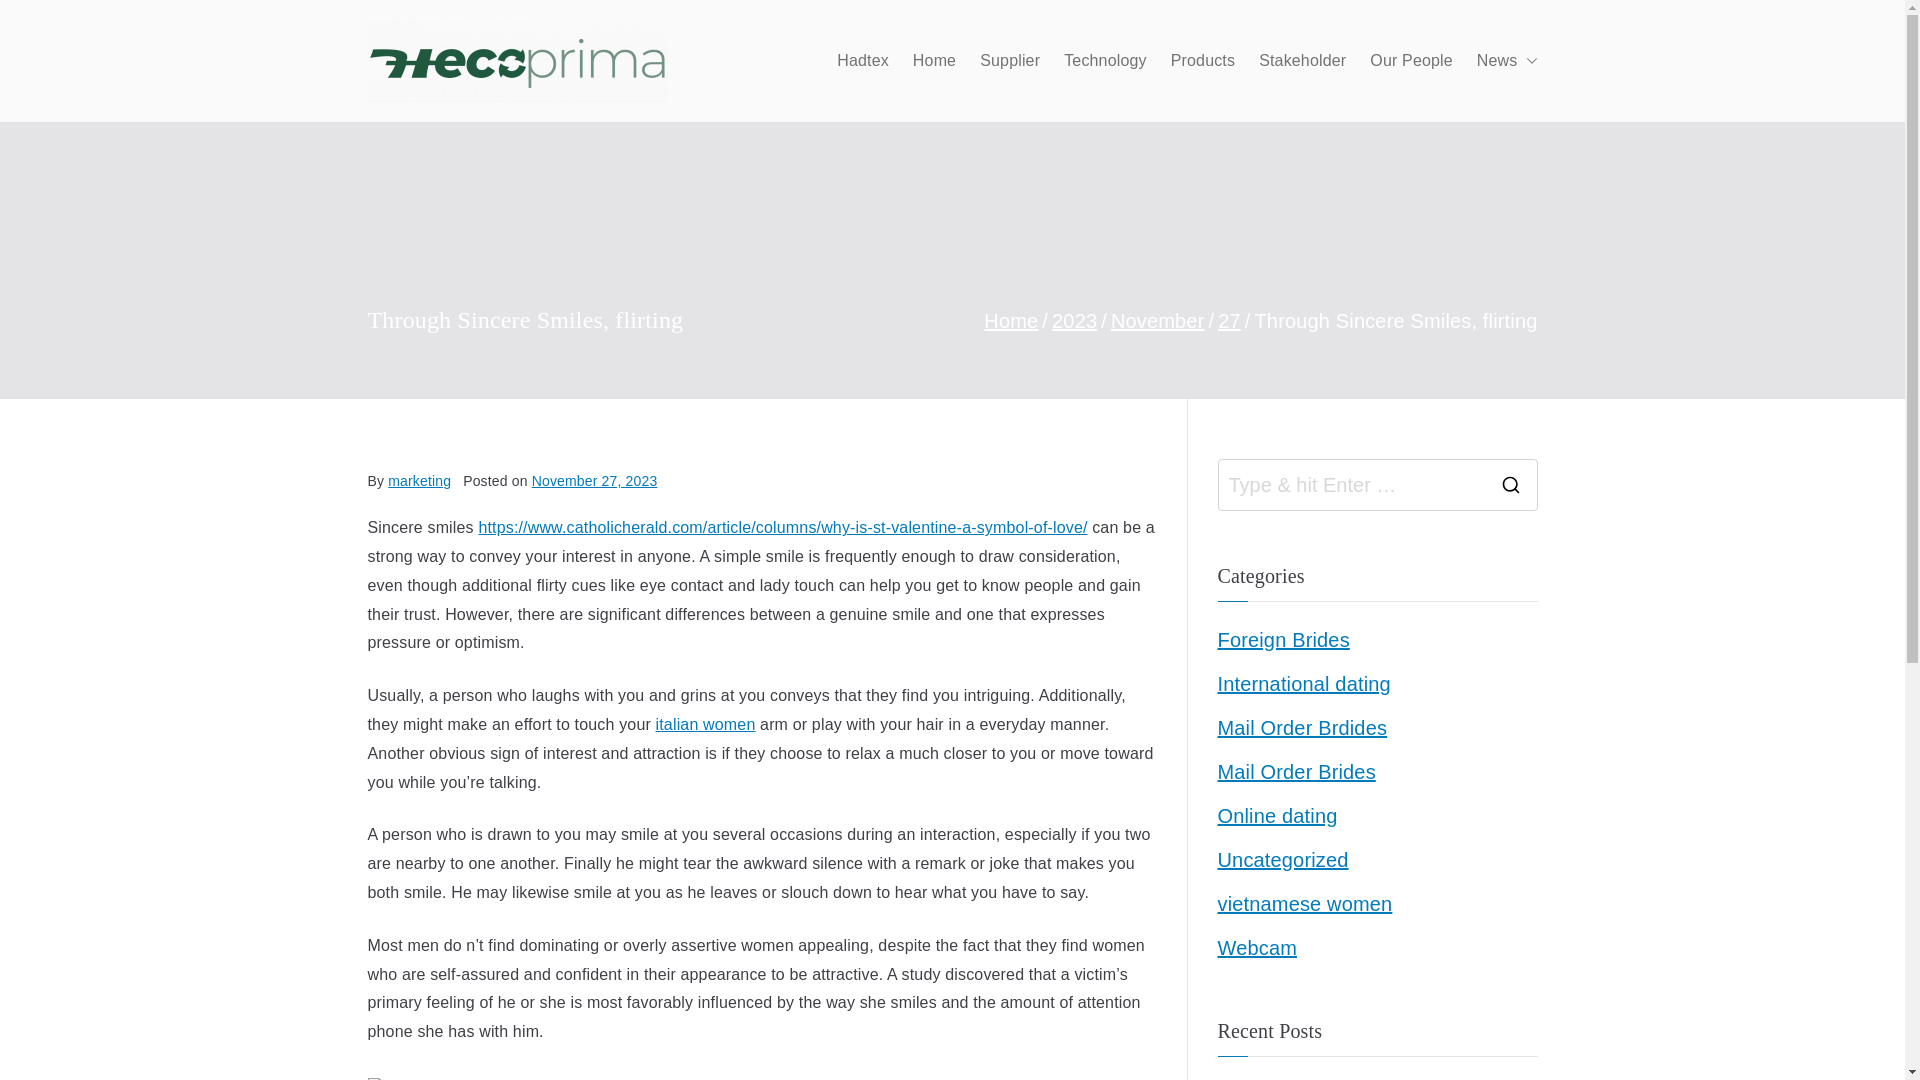 The height and width of the screenshot is (1080, 1920). Describe the element at coordinates (1283, 640) in the screenshot. I see `Foreign Brides` at that location.